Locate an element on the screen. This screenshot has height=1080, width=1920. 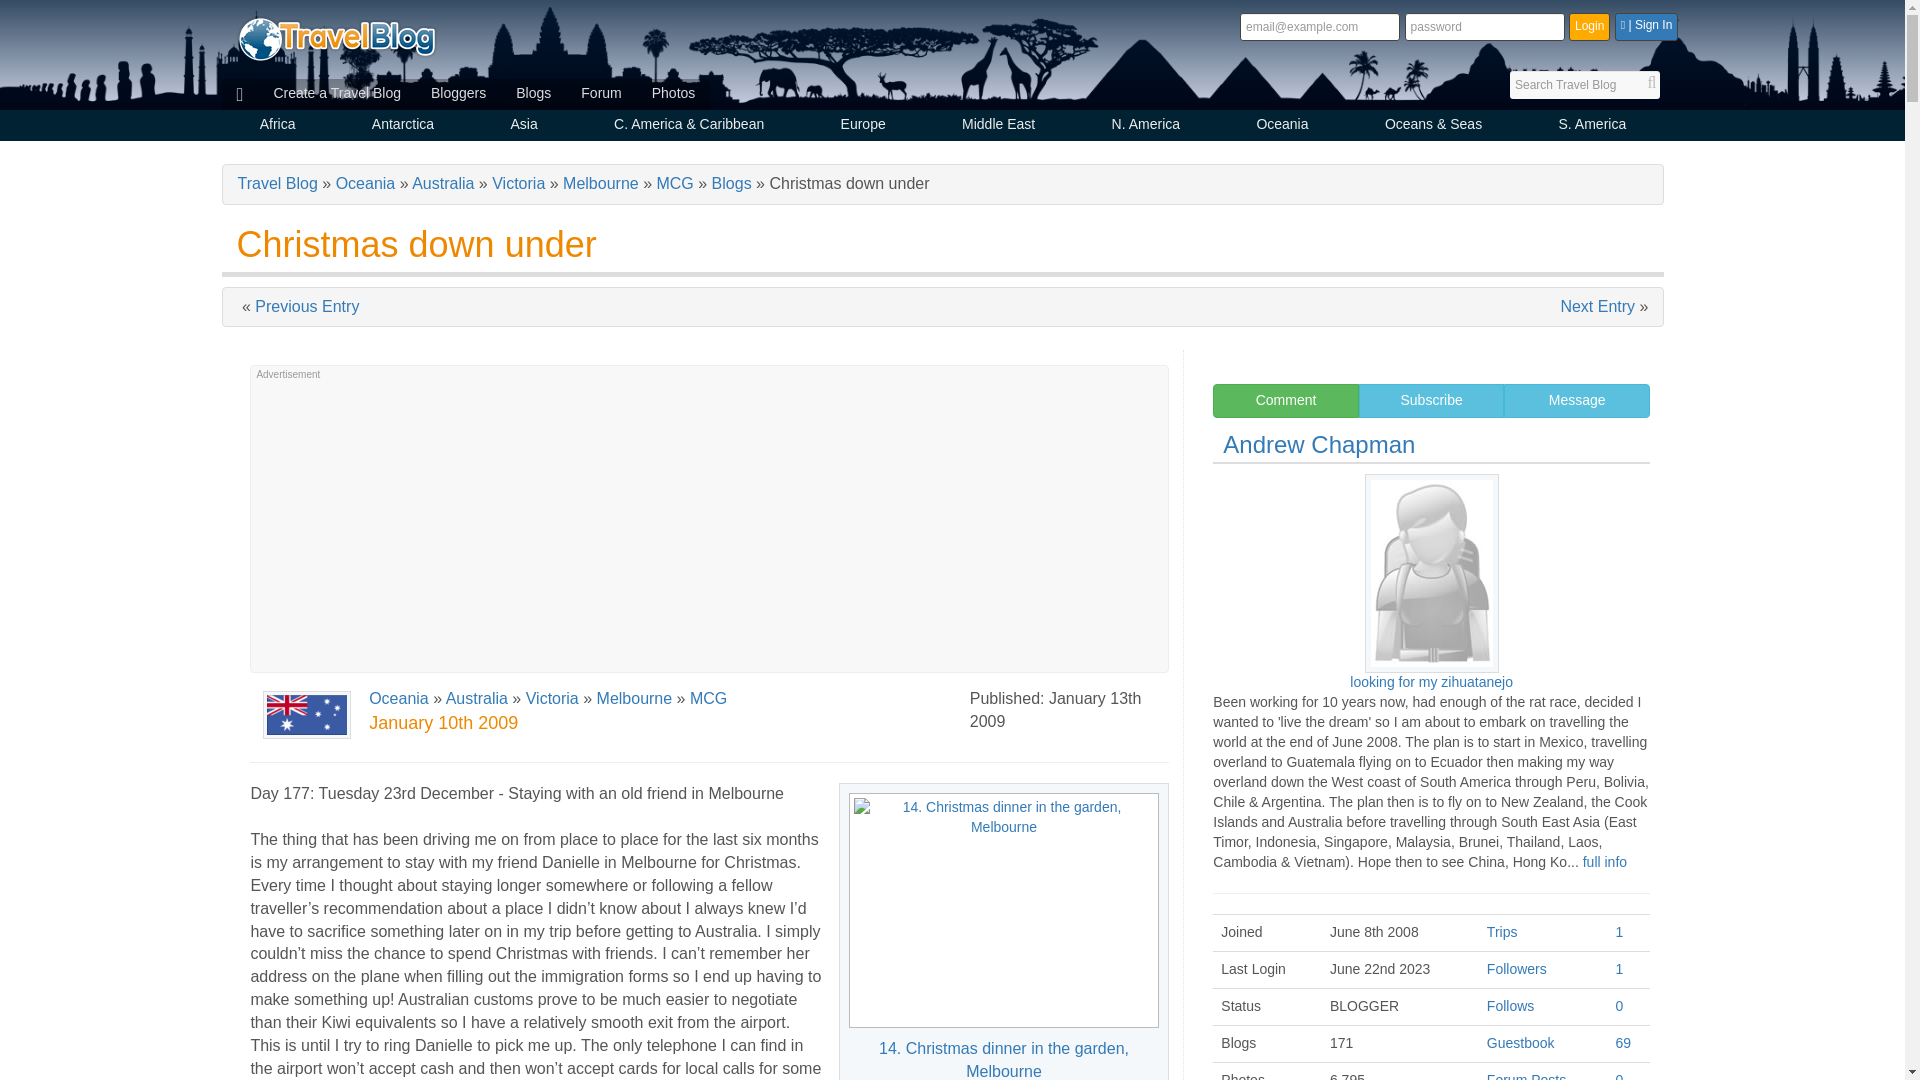
Africa is located at coordinates (278, 126).